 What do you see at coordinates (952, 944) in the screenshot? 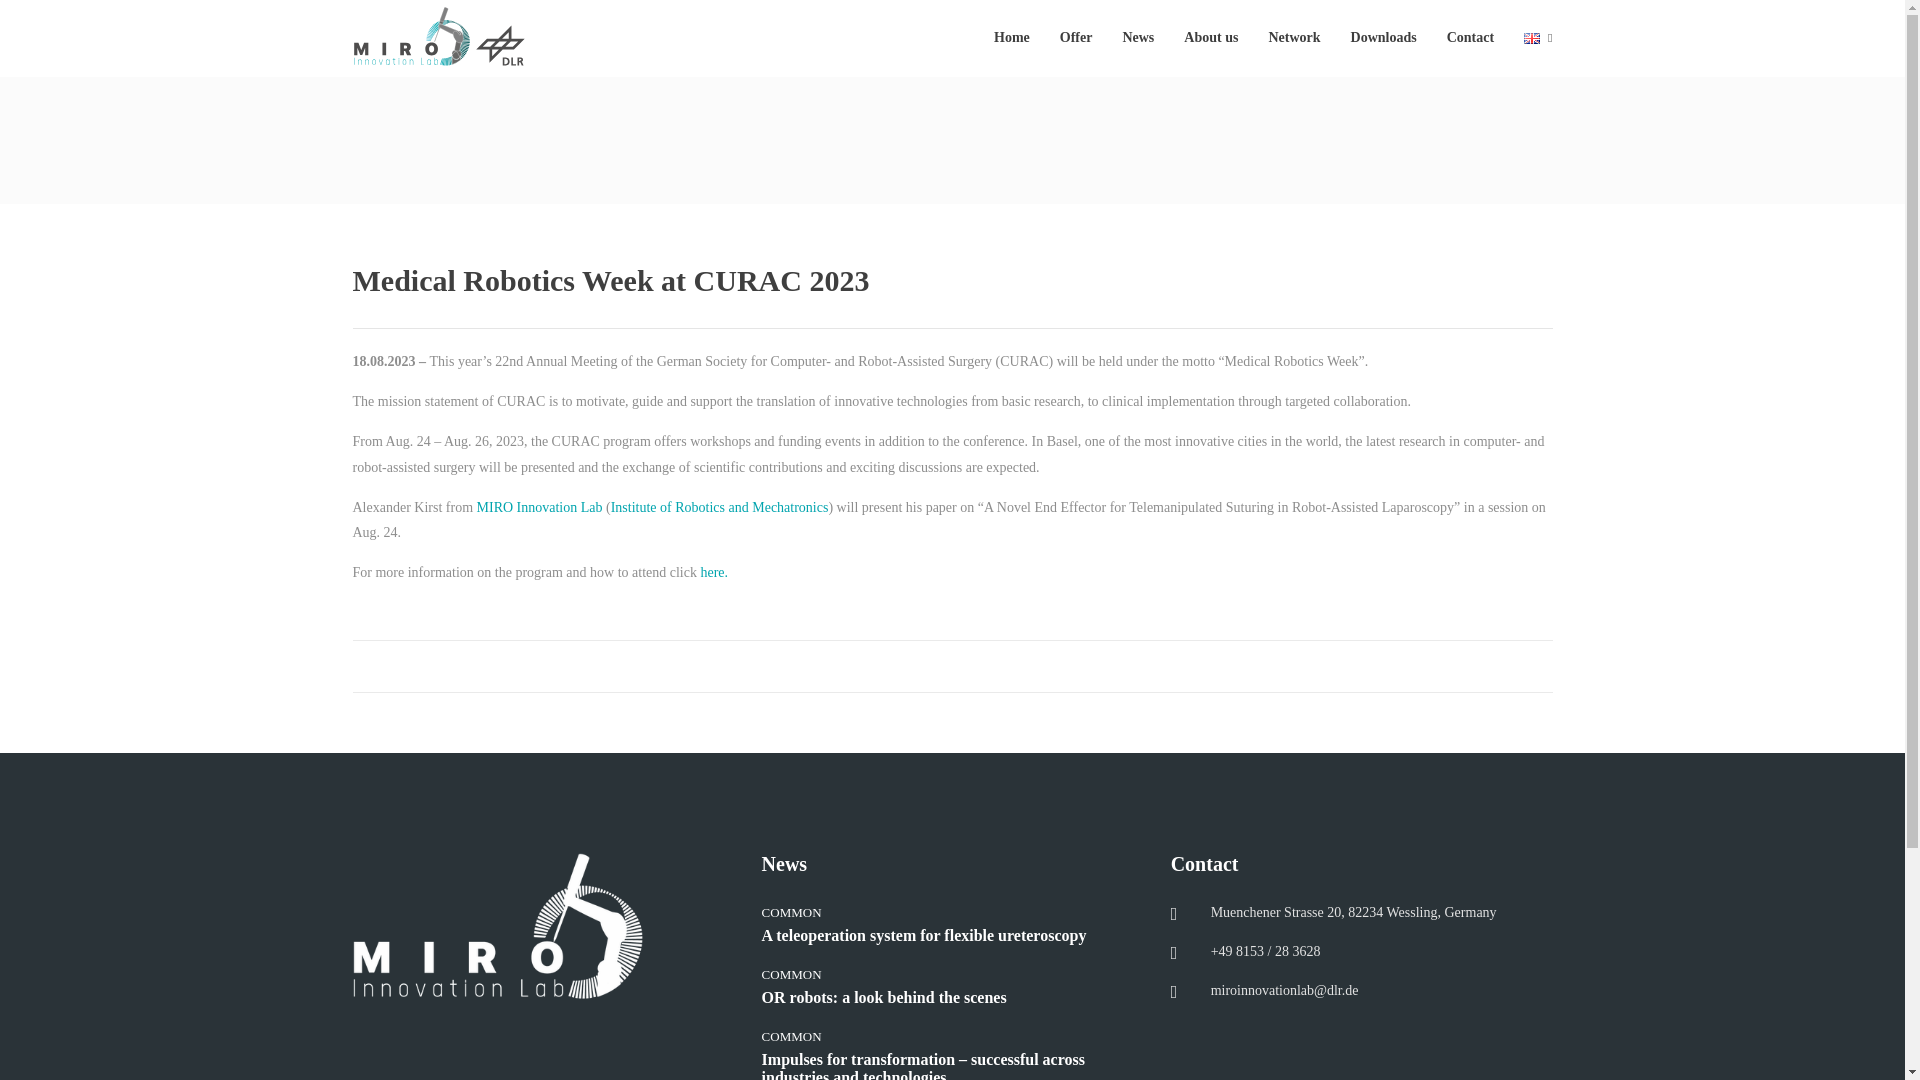
I see `A teleoperation system for flexible ureteroscopy` at bounding box center [952, 944].